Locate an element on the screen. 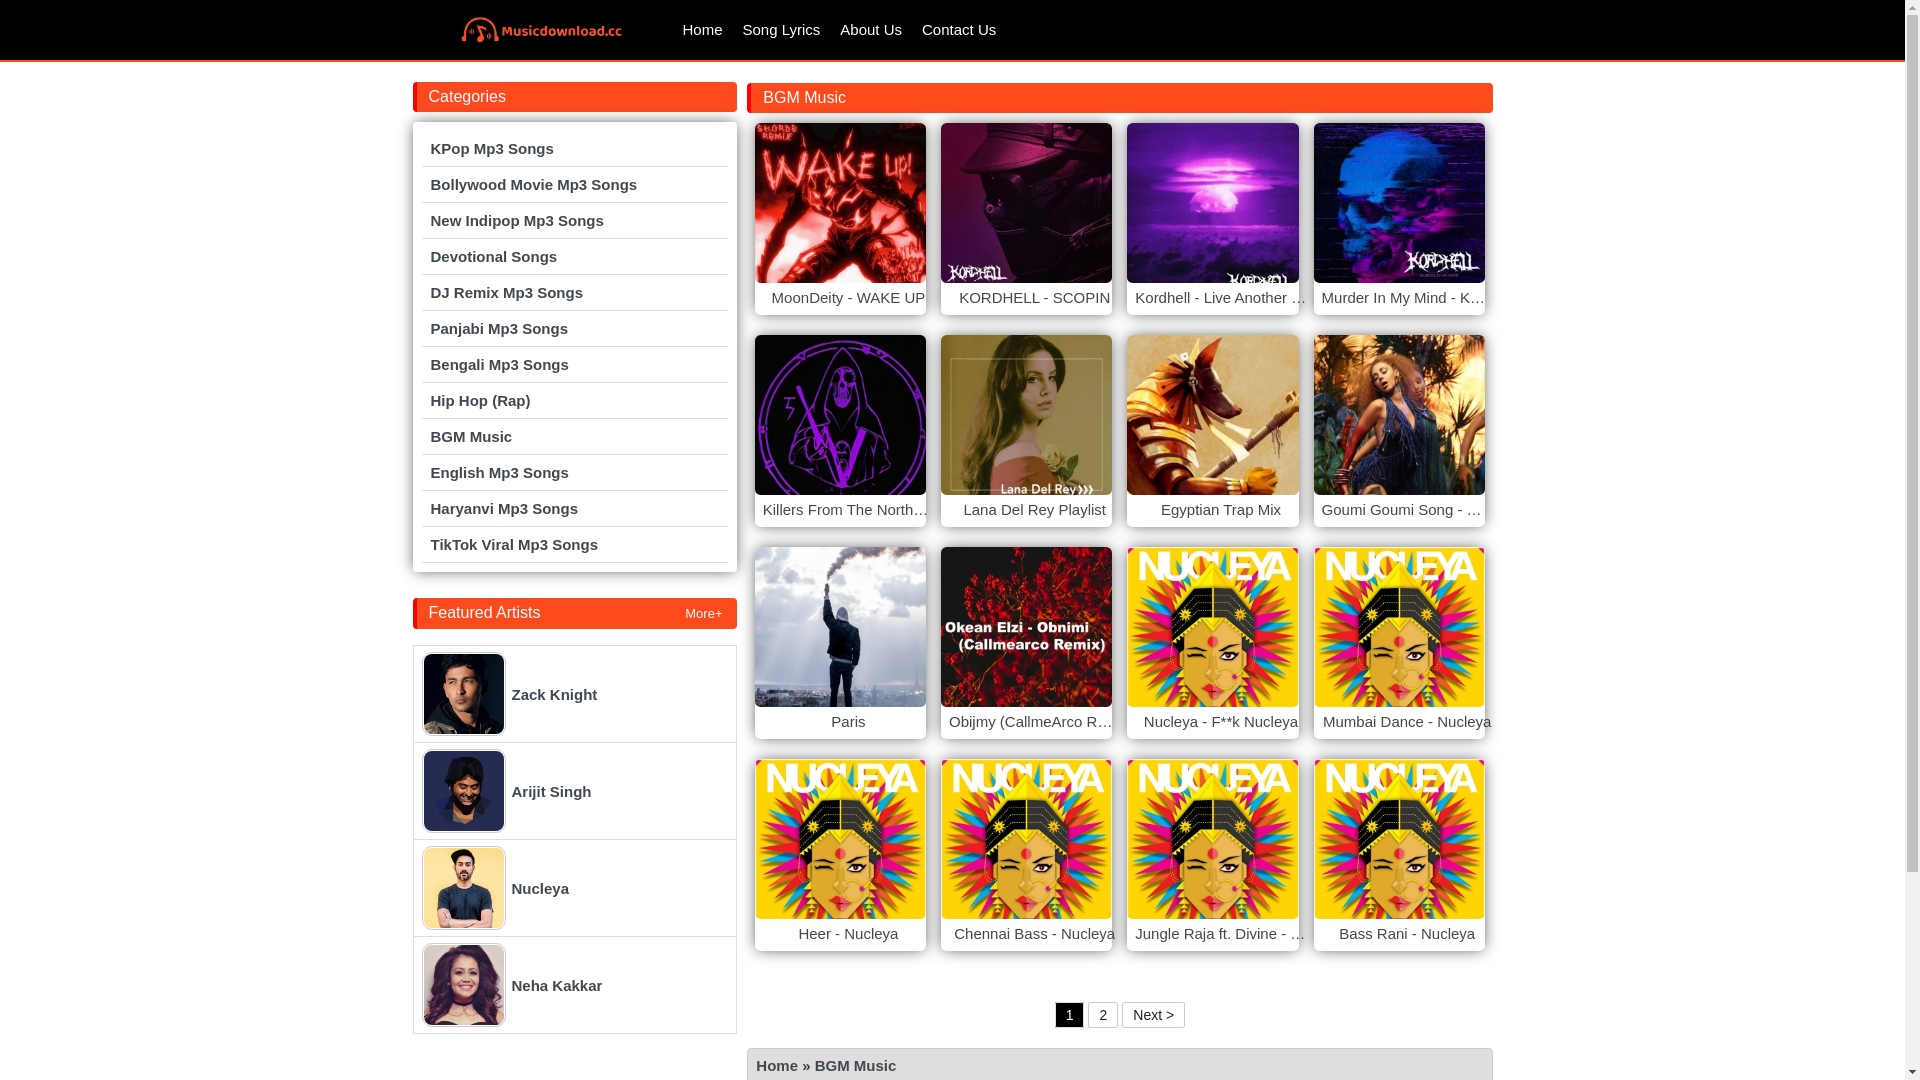 The image size is (1920, 1080). Musicdownload.cc is located at coordinates (542, 30).